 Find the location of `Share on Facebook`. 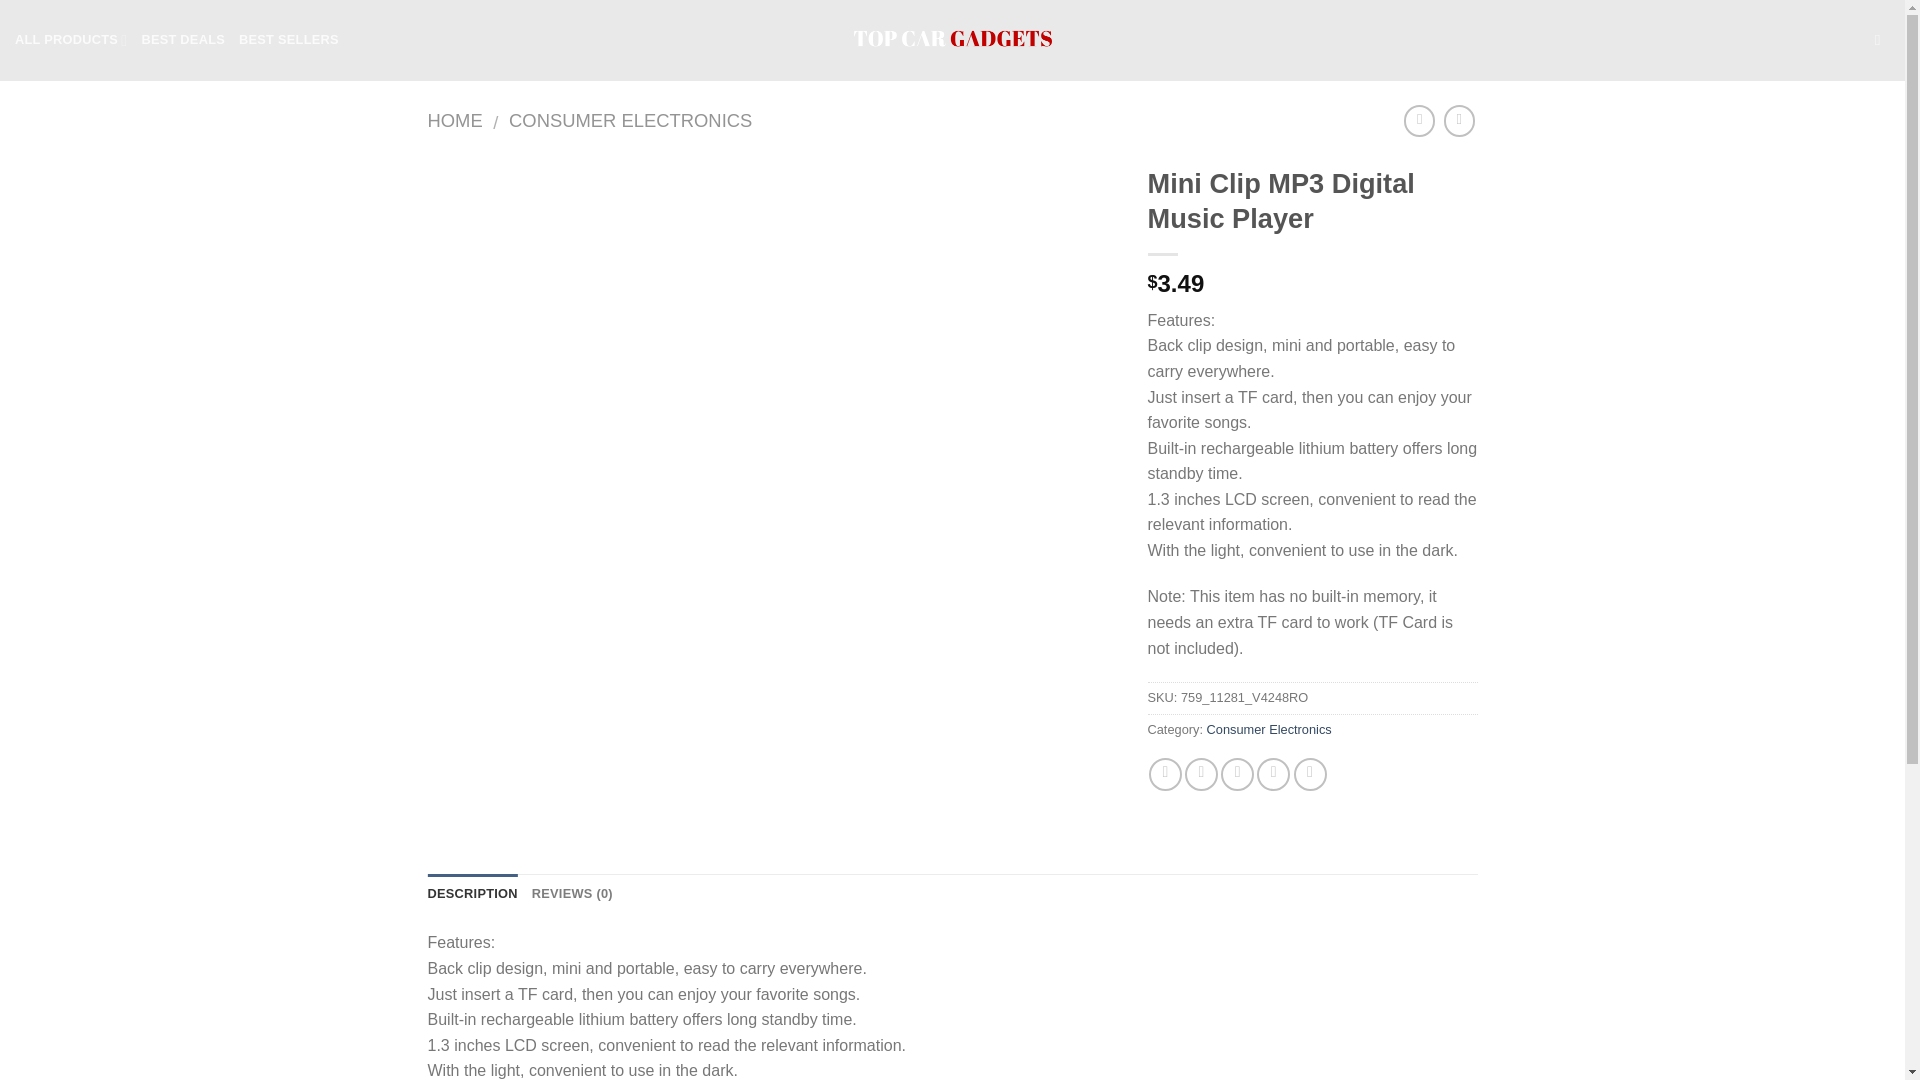

Share on Facebook is located at coordinates (1165, 774).